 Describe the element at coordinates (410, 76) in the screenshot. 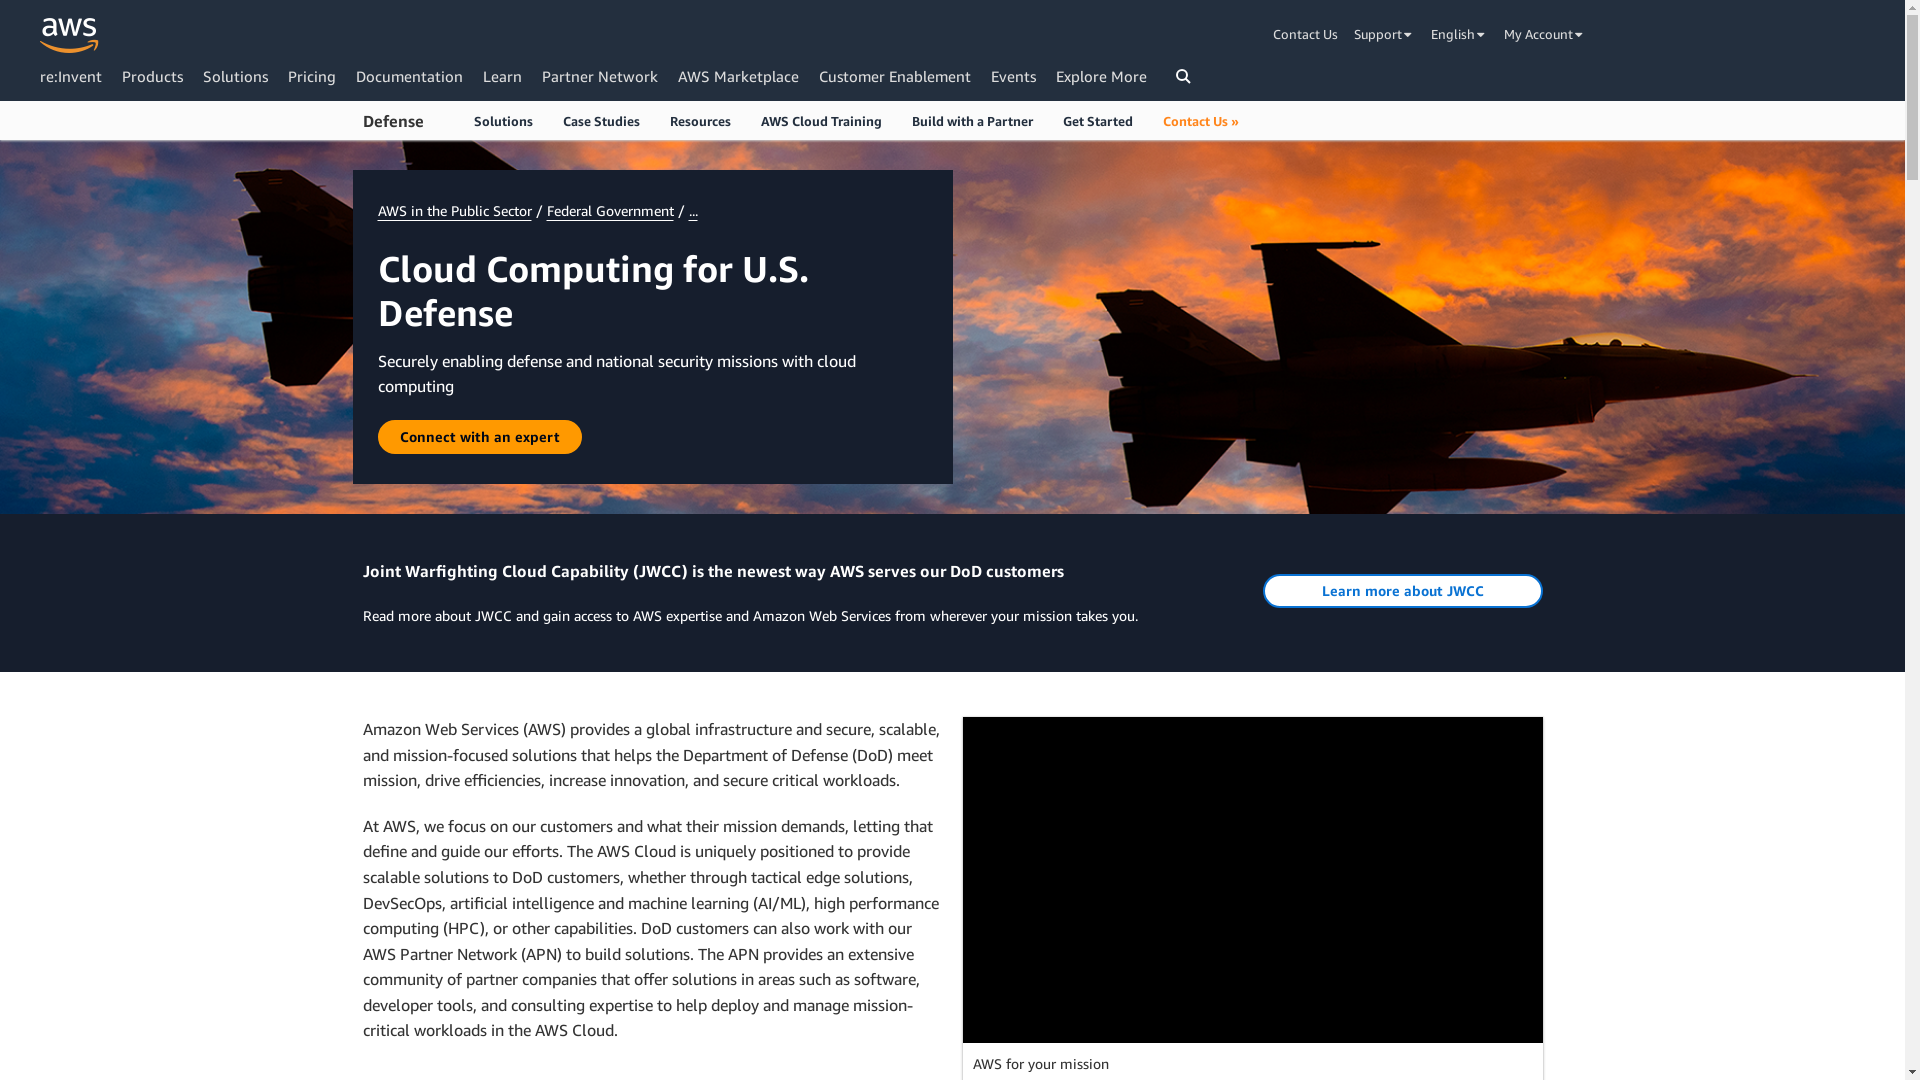

I see `Documentation` at that location.